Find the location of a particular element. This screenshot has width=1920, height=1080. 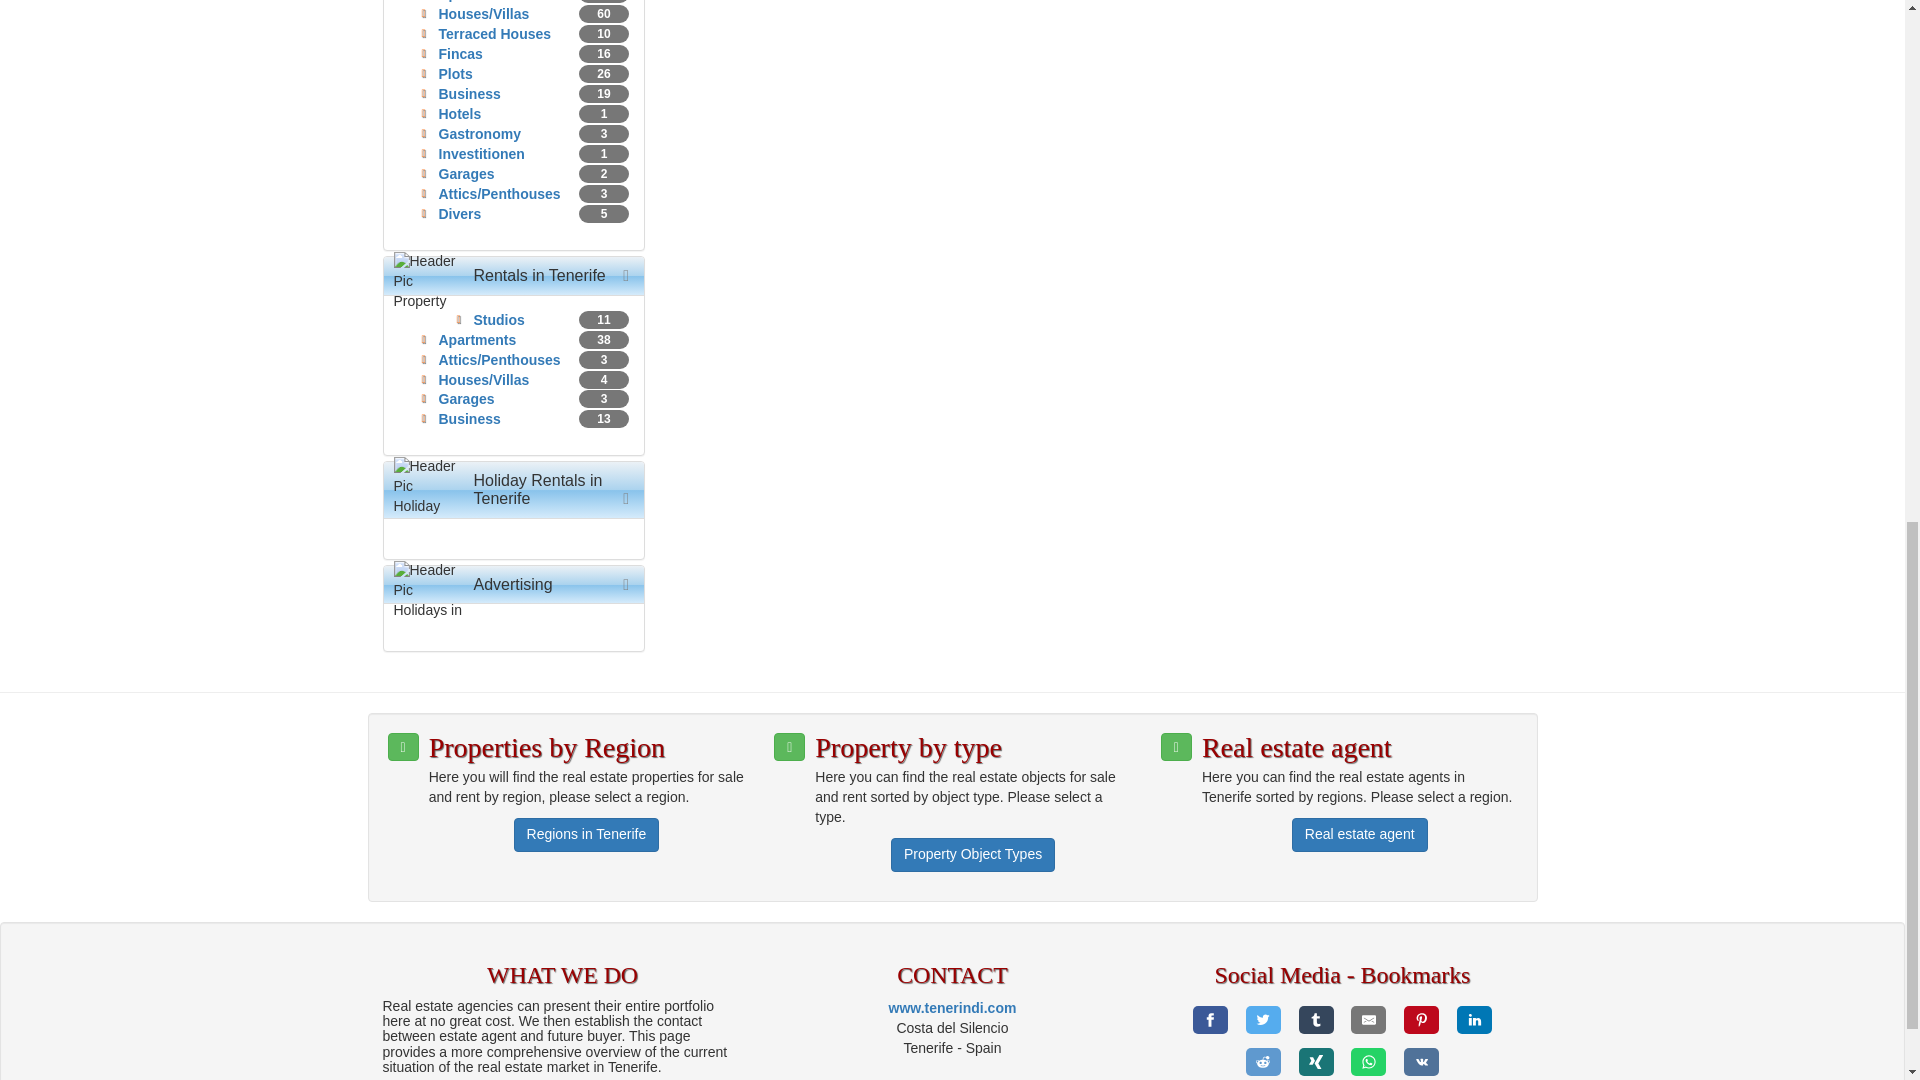

Garages for sale Tenerife is located at coordinates (465, 174).